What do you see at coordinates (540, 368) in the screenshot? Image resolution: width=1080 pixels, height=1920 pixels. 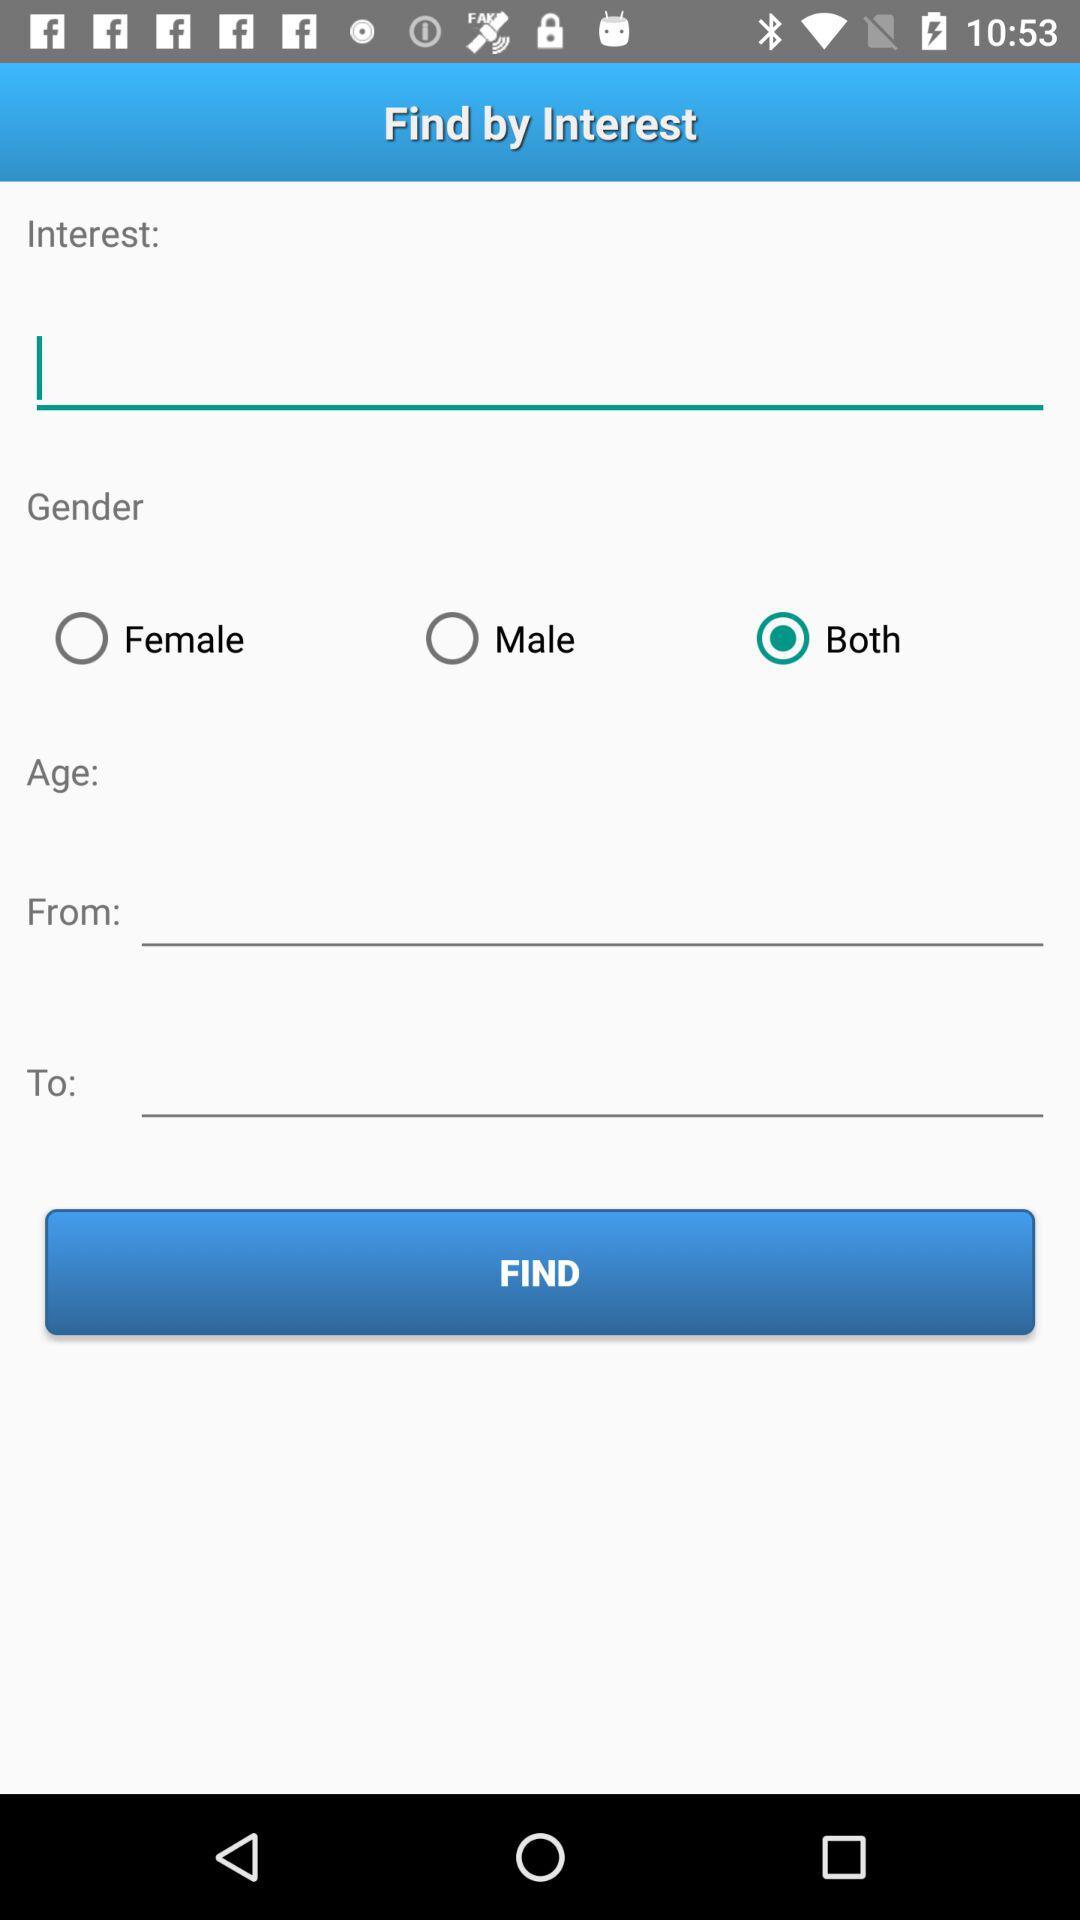 I see `description of interest` at bounding box center [540, 368].